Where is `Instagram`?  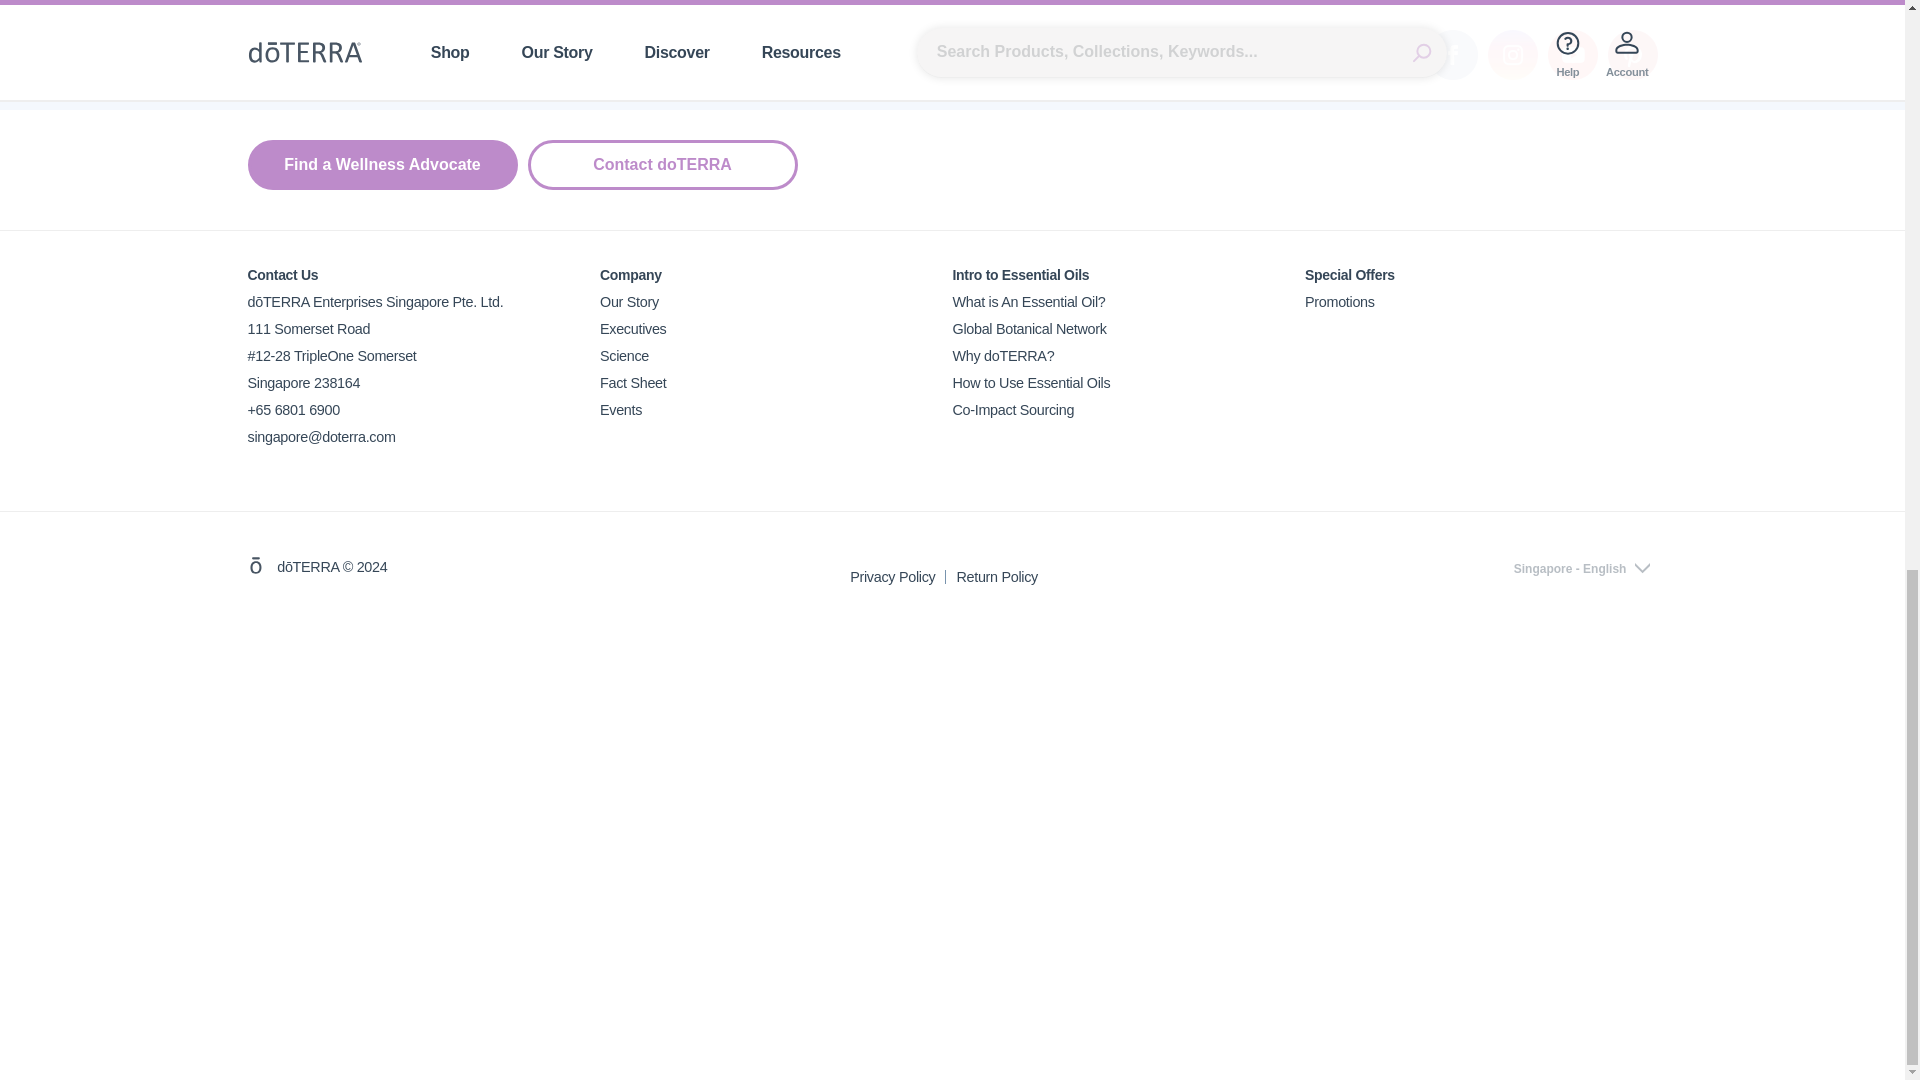 Instagram is located at coordinates (1512, 54).